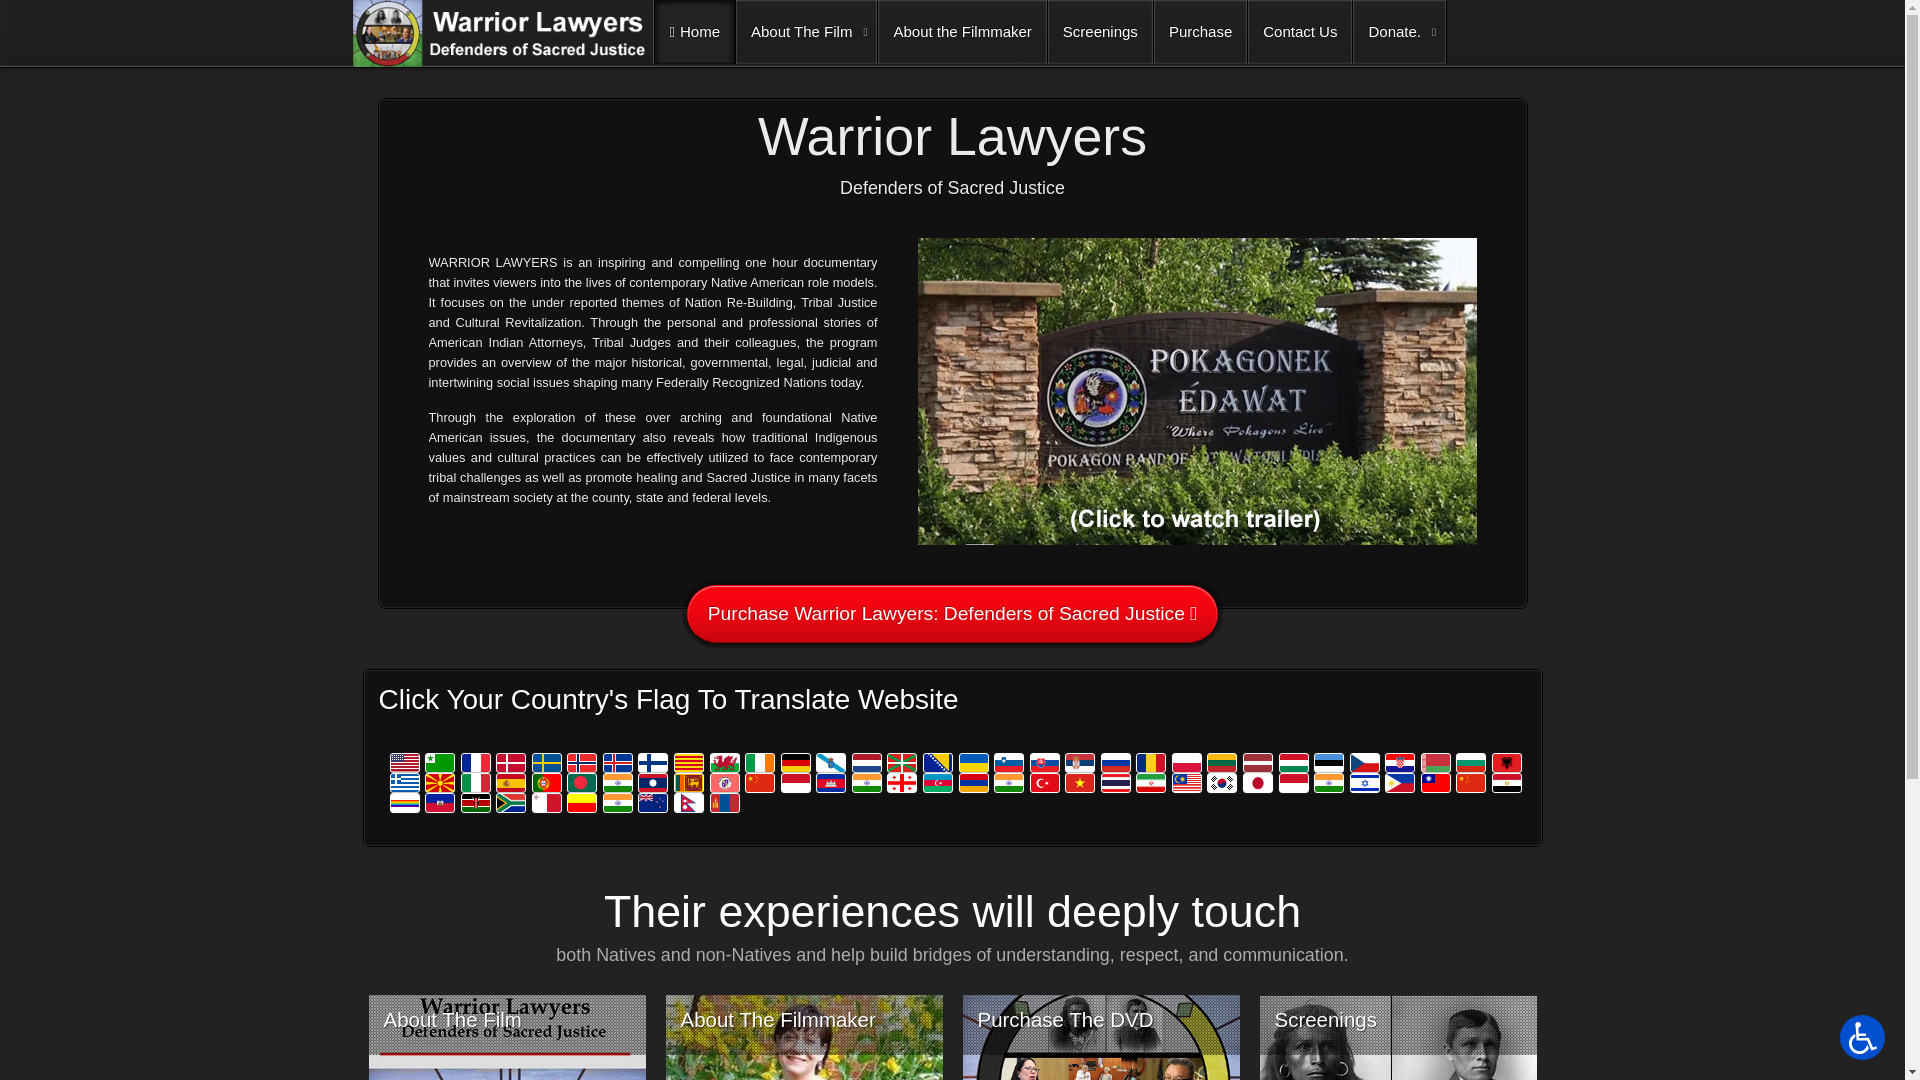 Image resolution: width=1920 pixels, height=1080 pixels. What do you see at coordinates (762, 762) in the screenshot?
I see ` Gaeilge` at bounding box center [762, 762].